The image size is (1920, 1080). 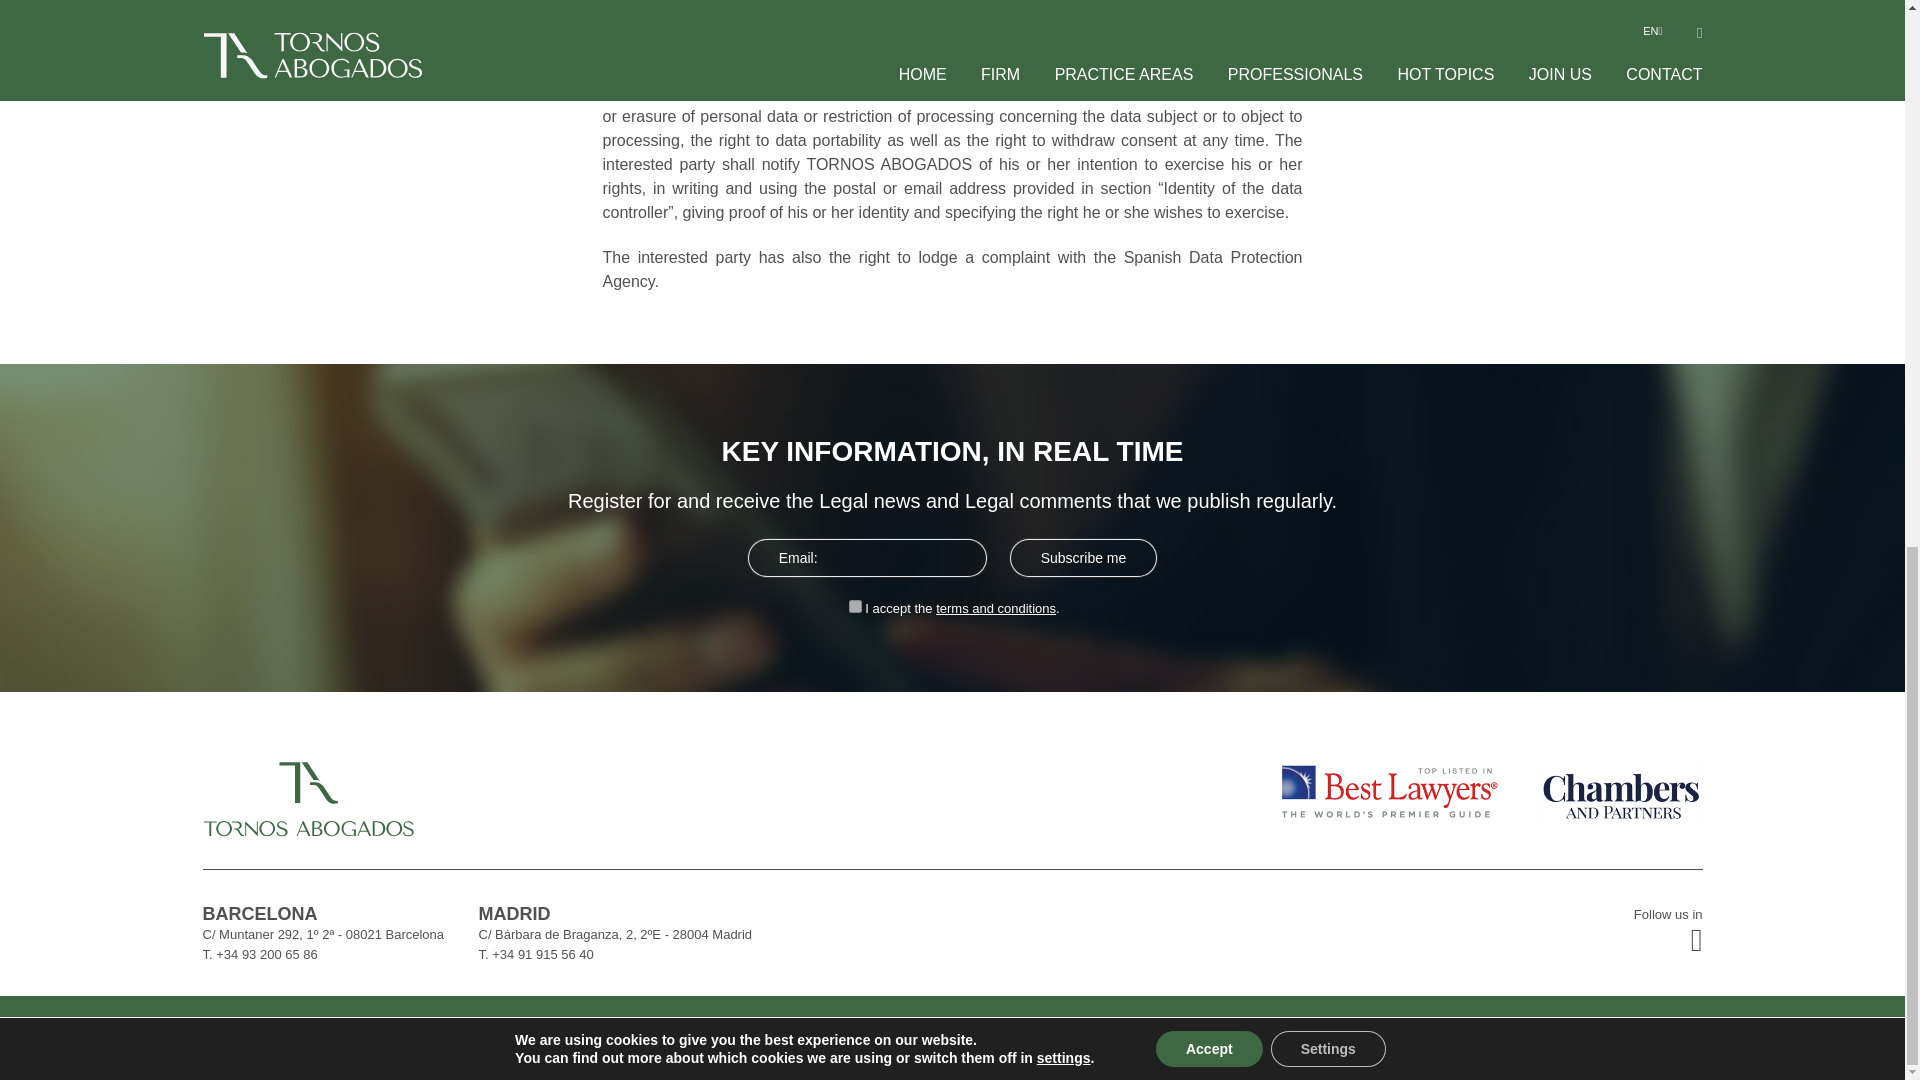 I want to click on terms and conditions, so click(x=996, y=608).